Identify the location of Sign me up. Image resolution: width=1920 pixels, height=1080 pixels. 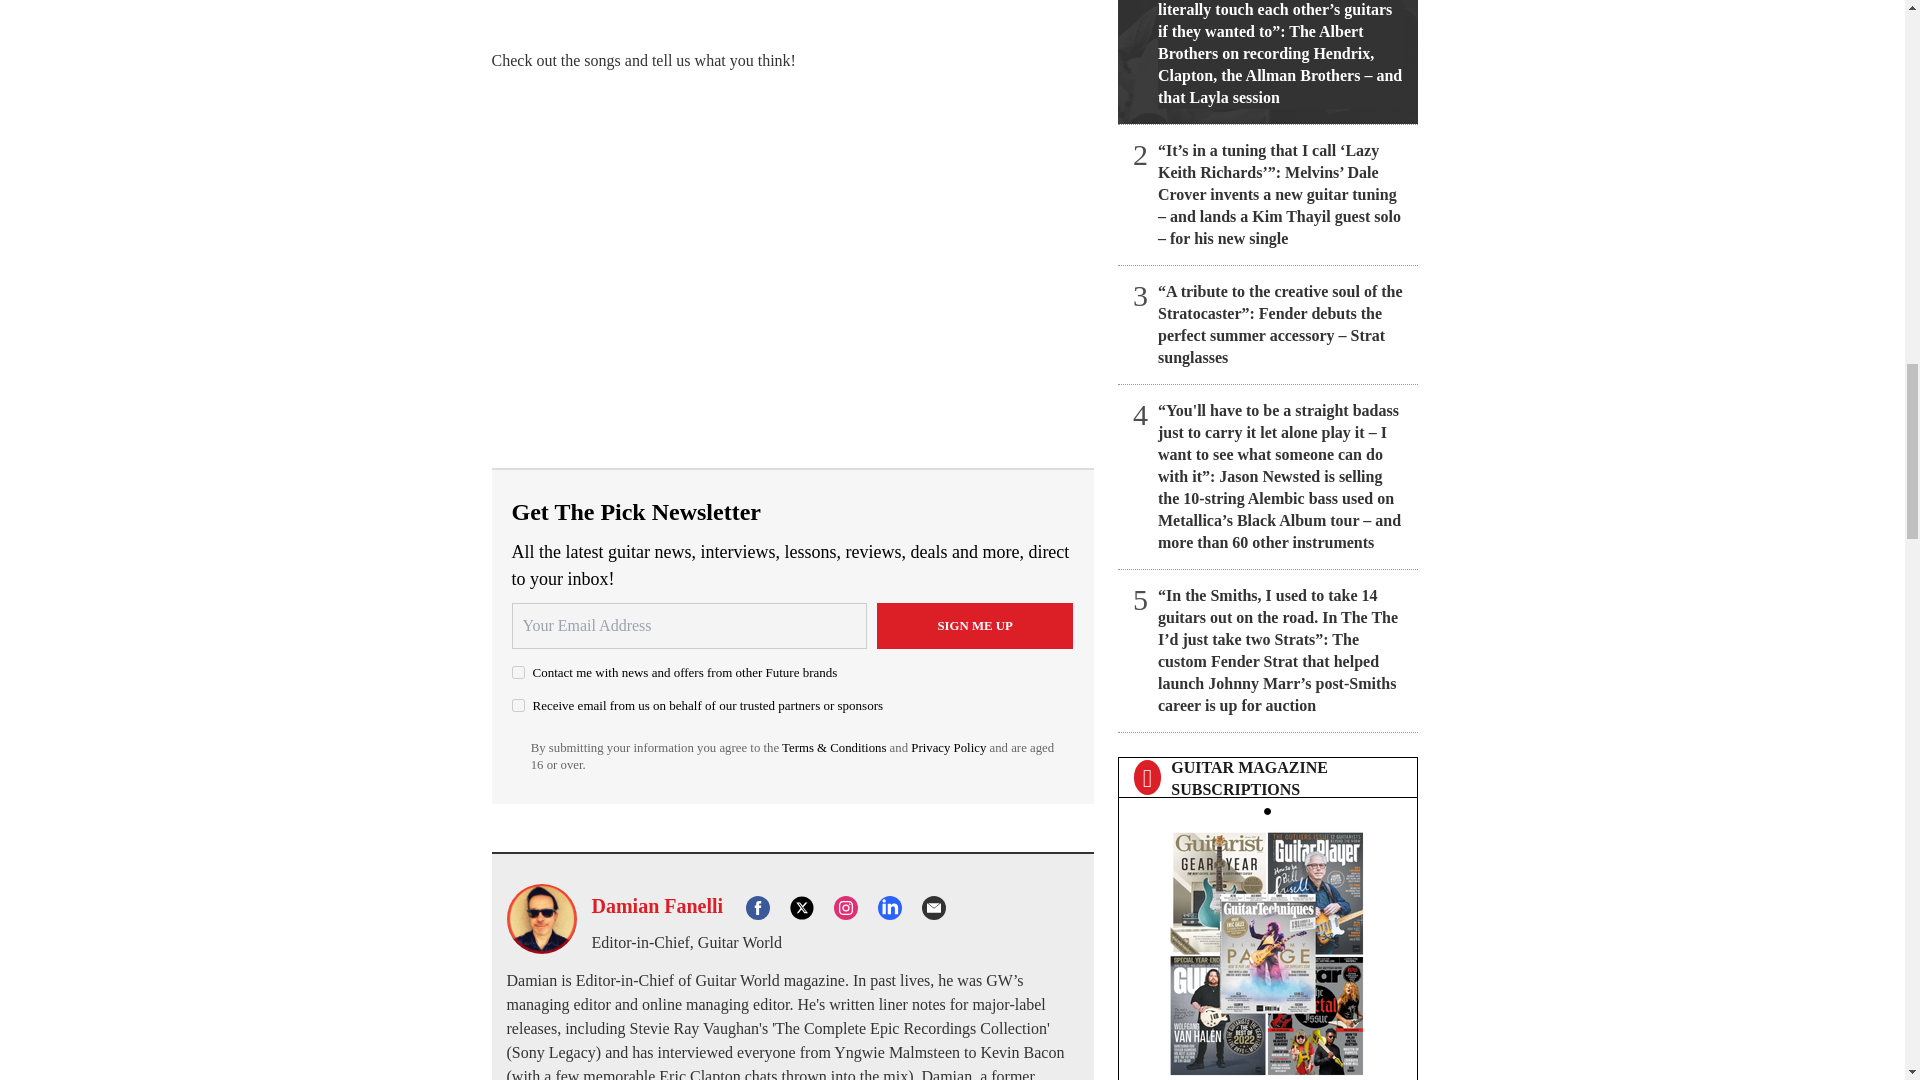
(975, 626).